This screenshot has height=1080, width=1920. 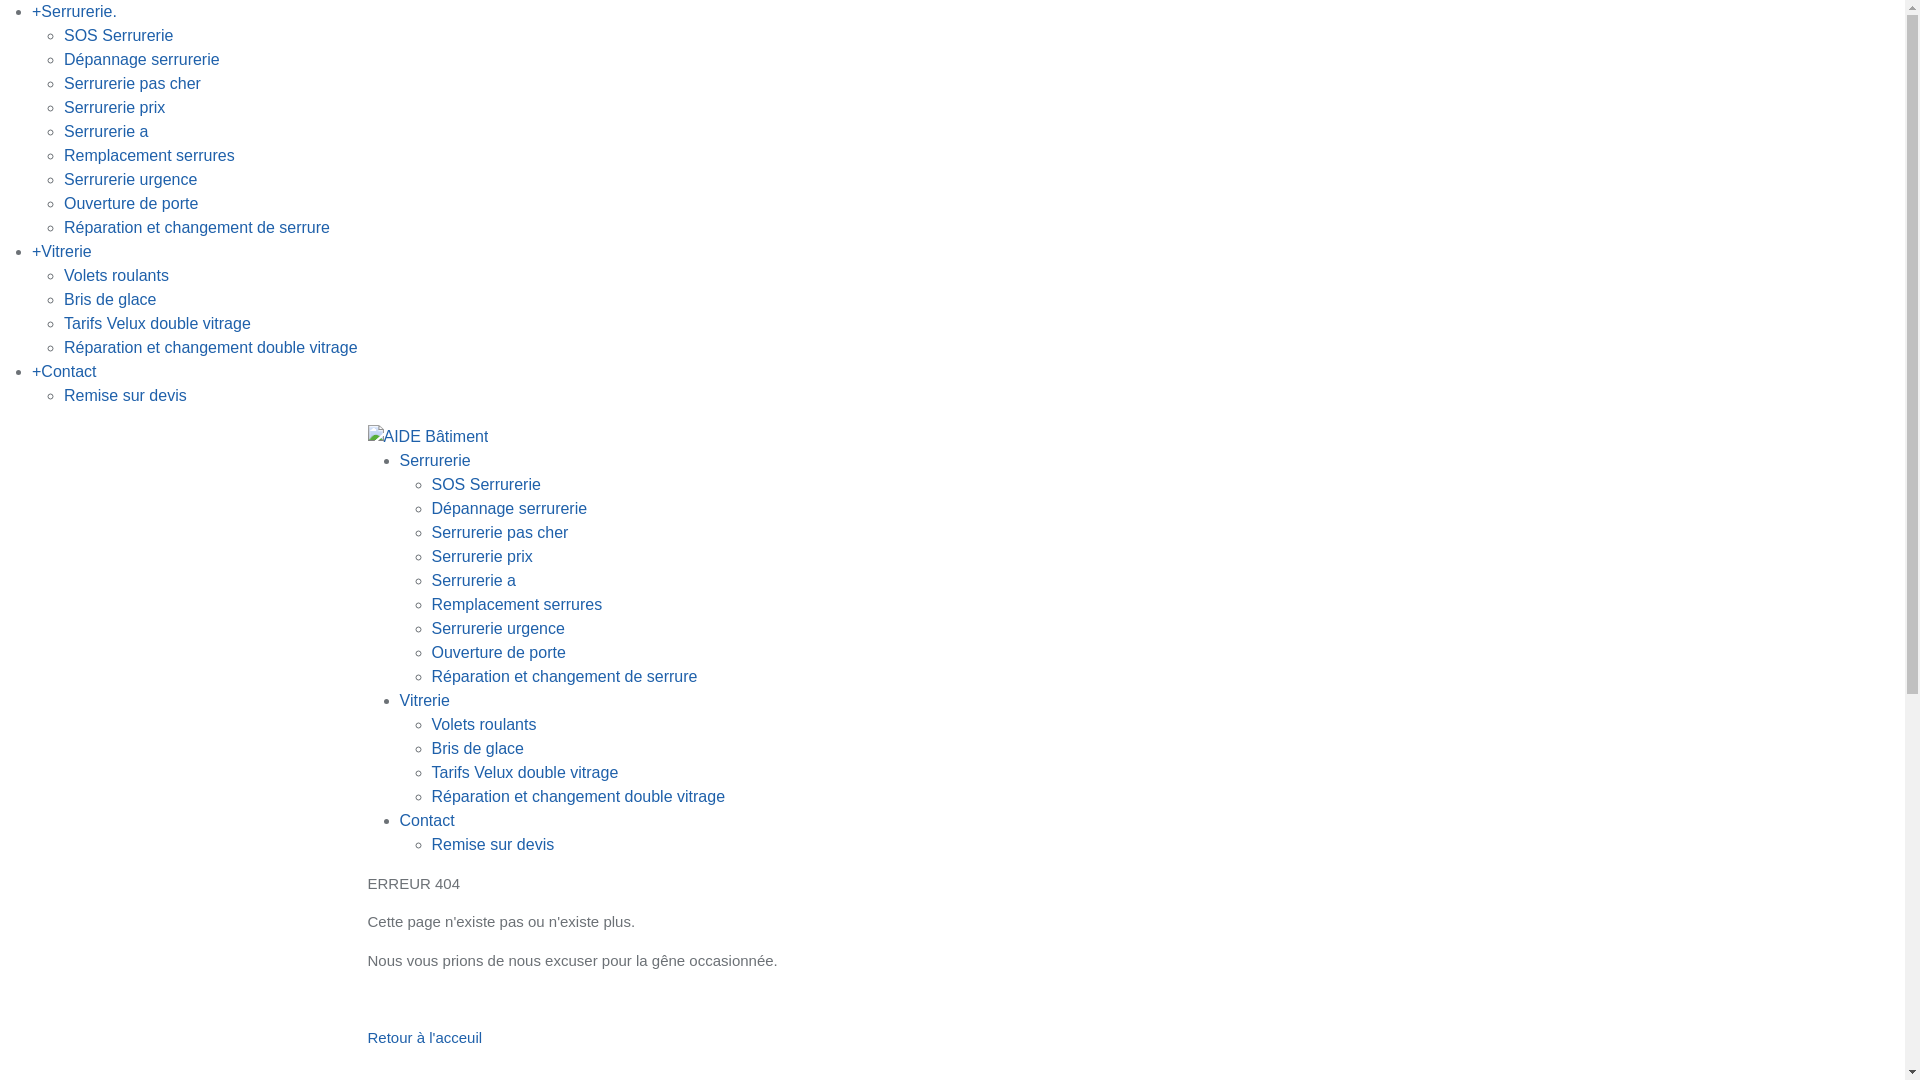 I want to click on Serrurerie a, so click(x=474, y=580).